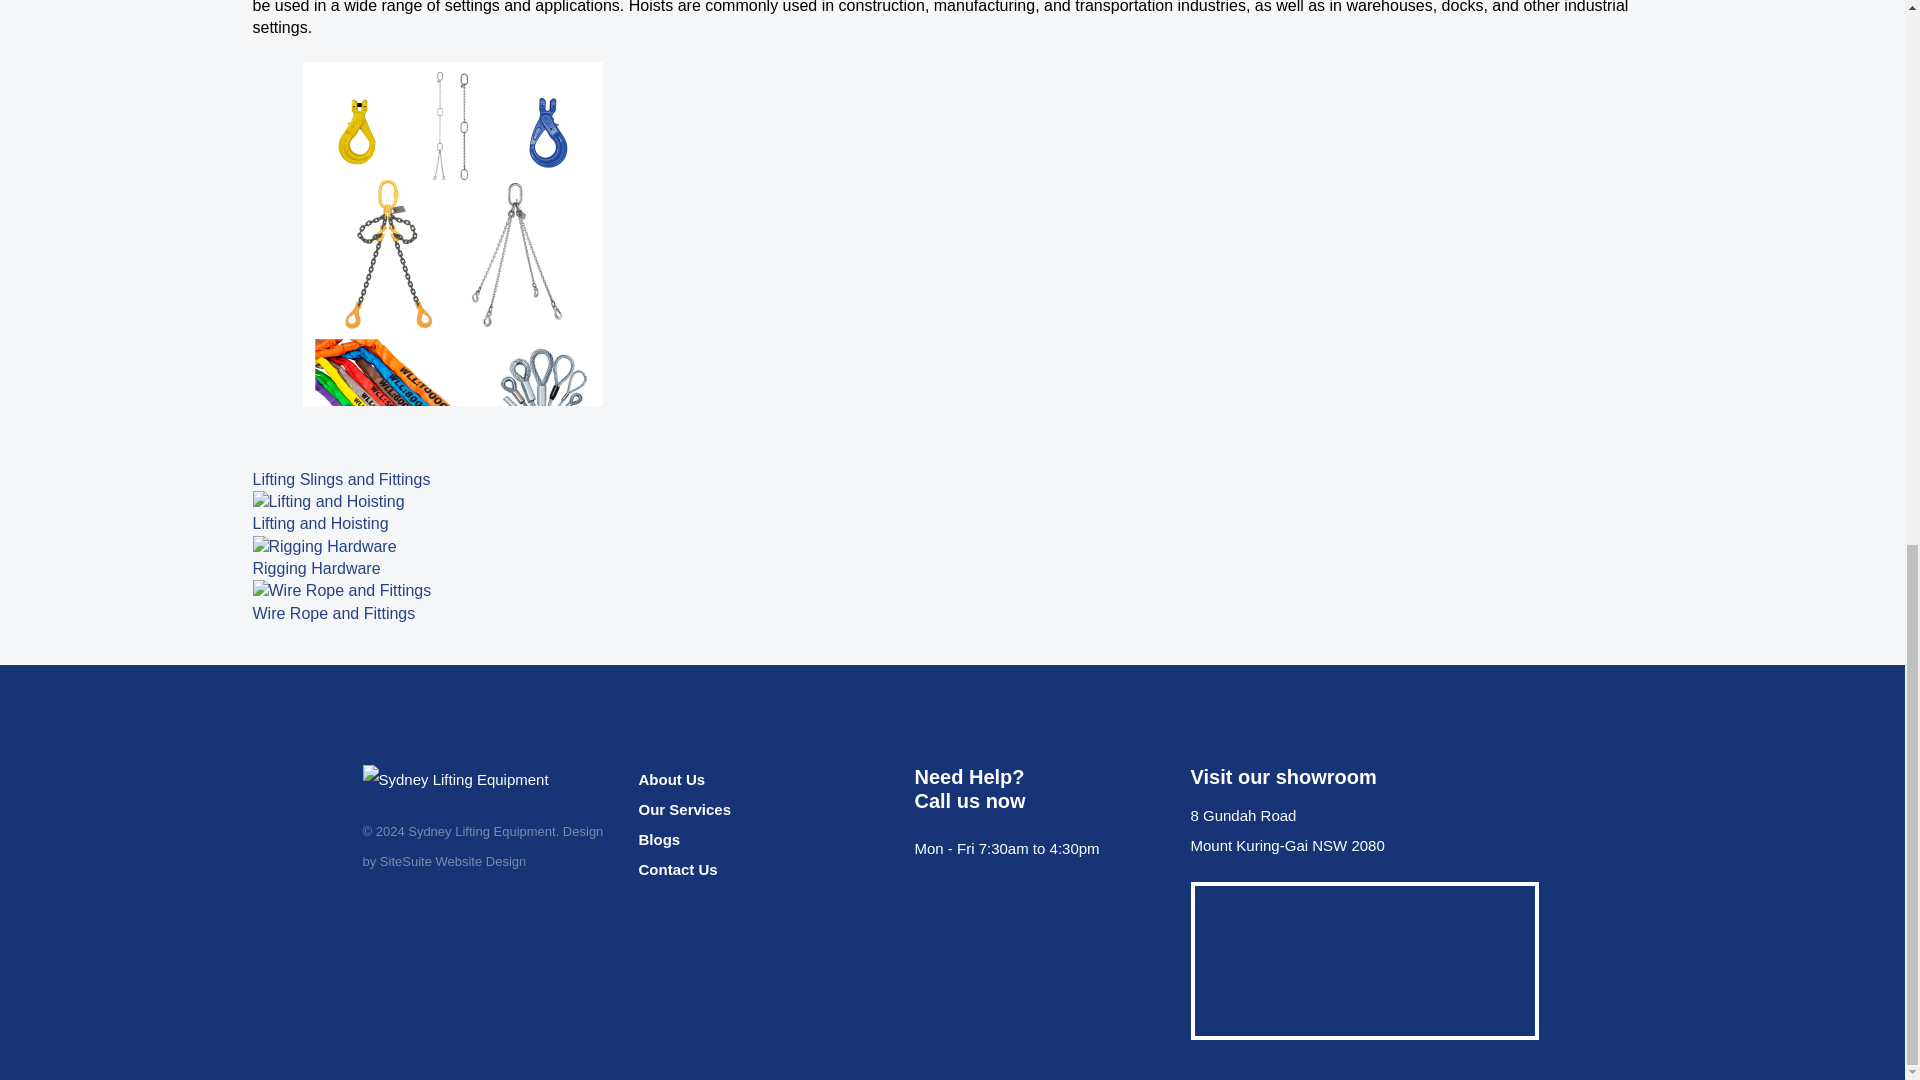 Image resolution: width=1920 pixels, height=1080 pixels. Describe the element at coordinates (323, 546) in the screenshot. I see `Rigging Hardware` at that location.